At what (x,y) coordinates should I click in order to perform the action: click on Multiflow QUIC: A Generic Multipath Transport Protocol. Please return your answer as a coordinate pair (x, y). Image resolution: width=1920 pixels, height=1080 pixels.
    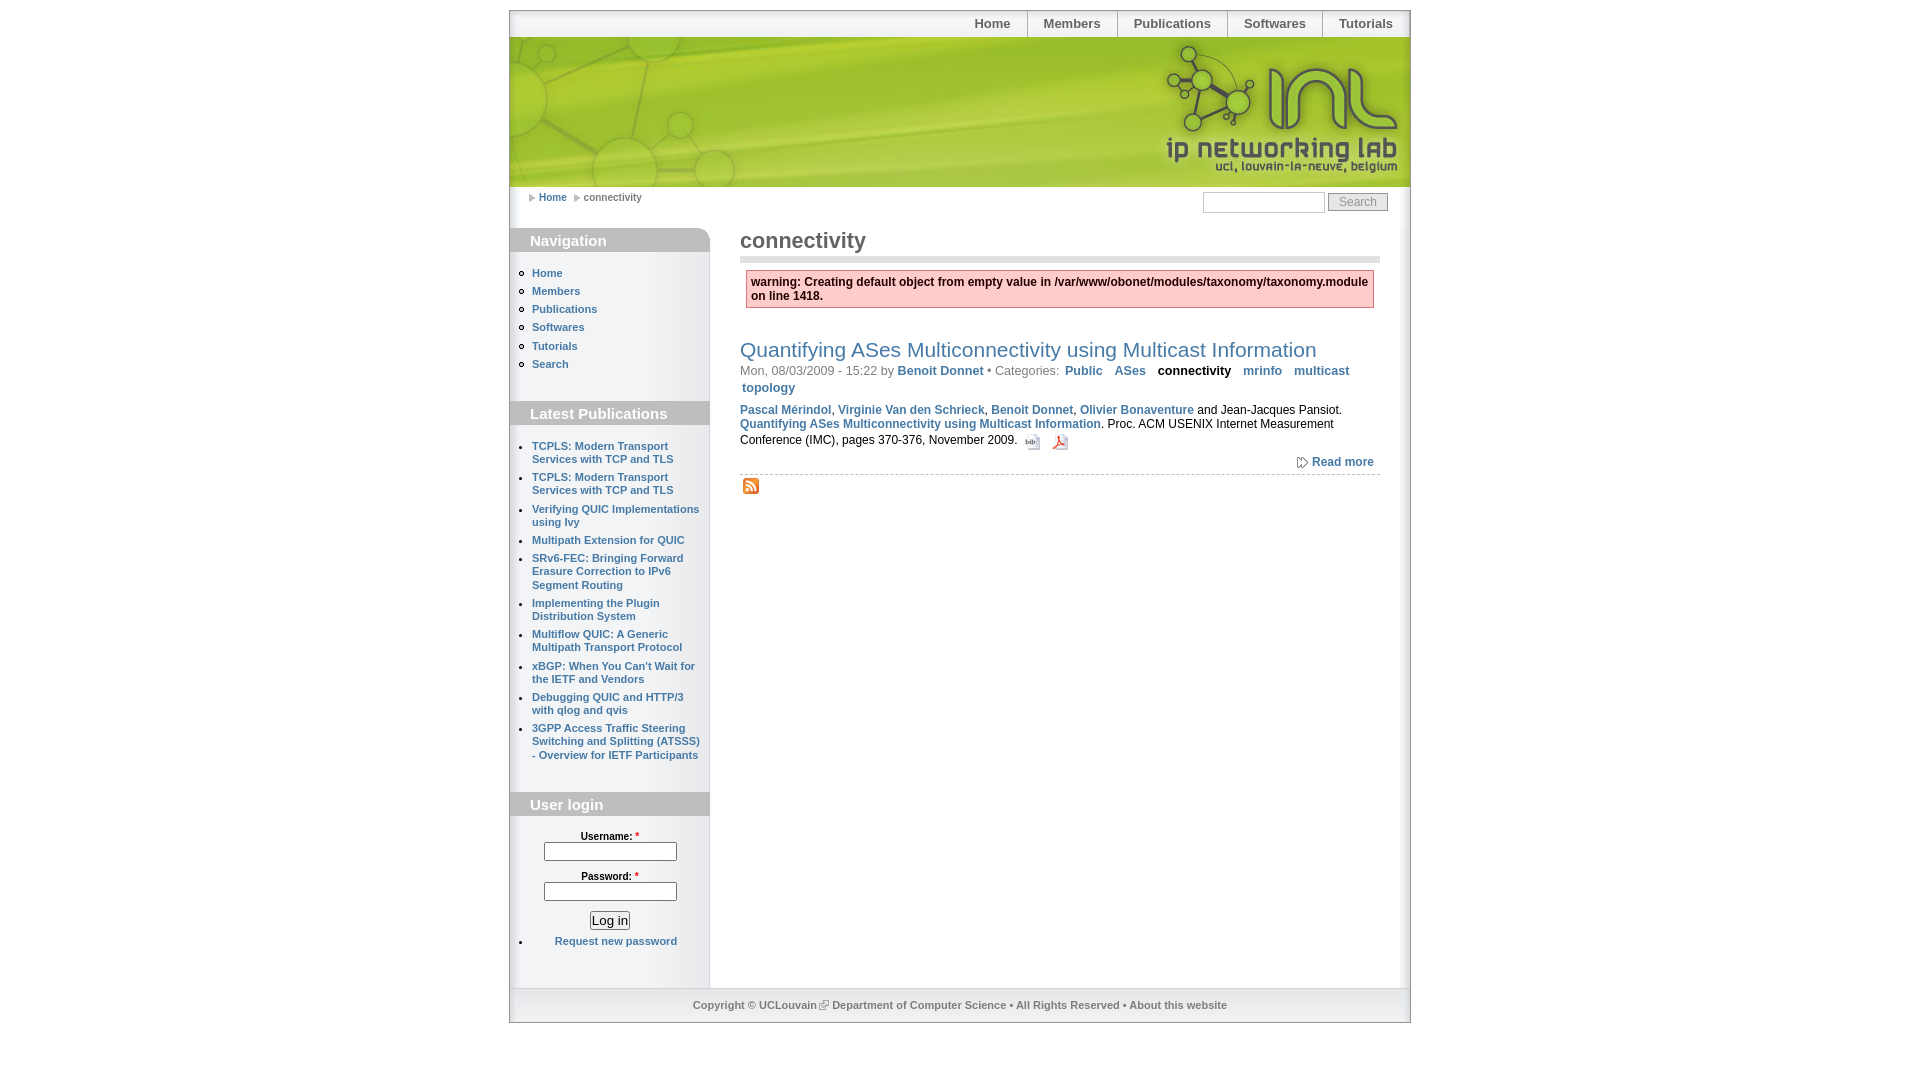
    Looking at the image, I should click on (607, 640).